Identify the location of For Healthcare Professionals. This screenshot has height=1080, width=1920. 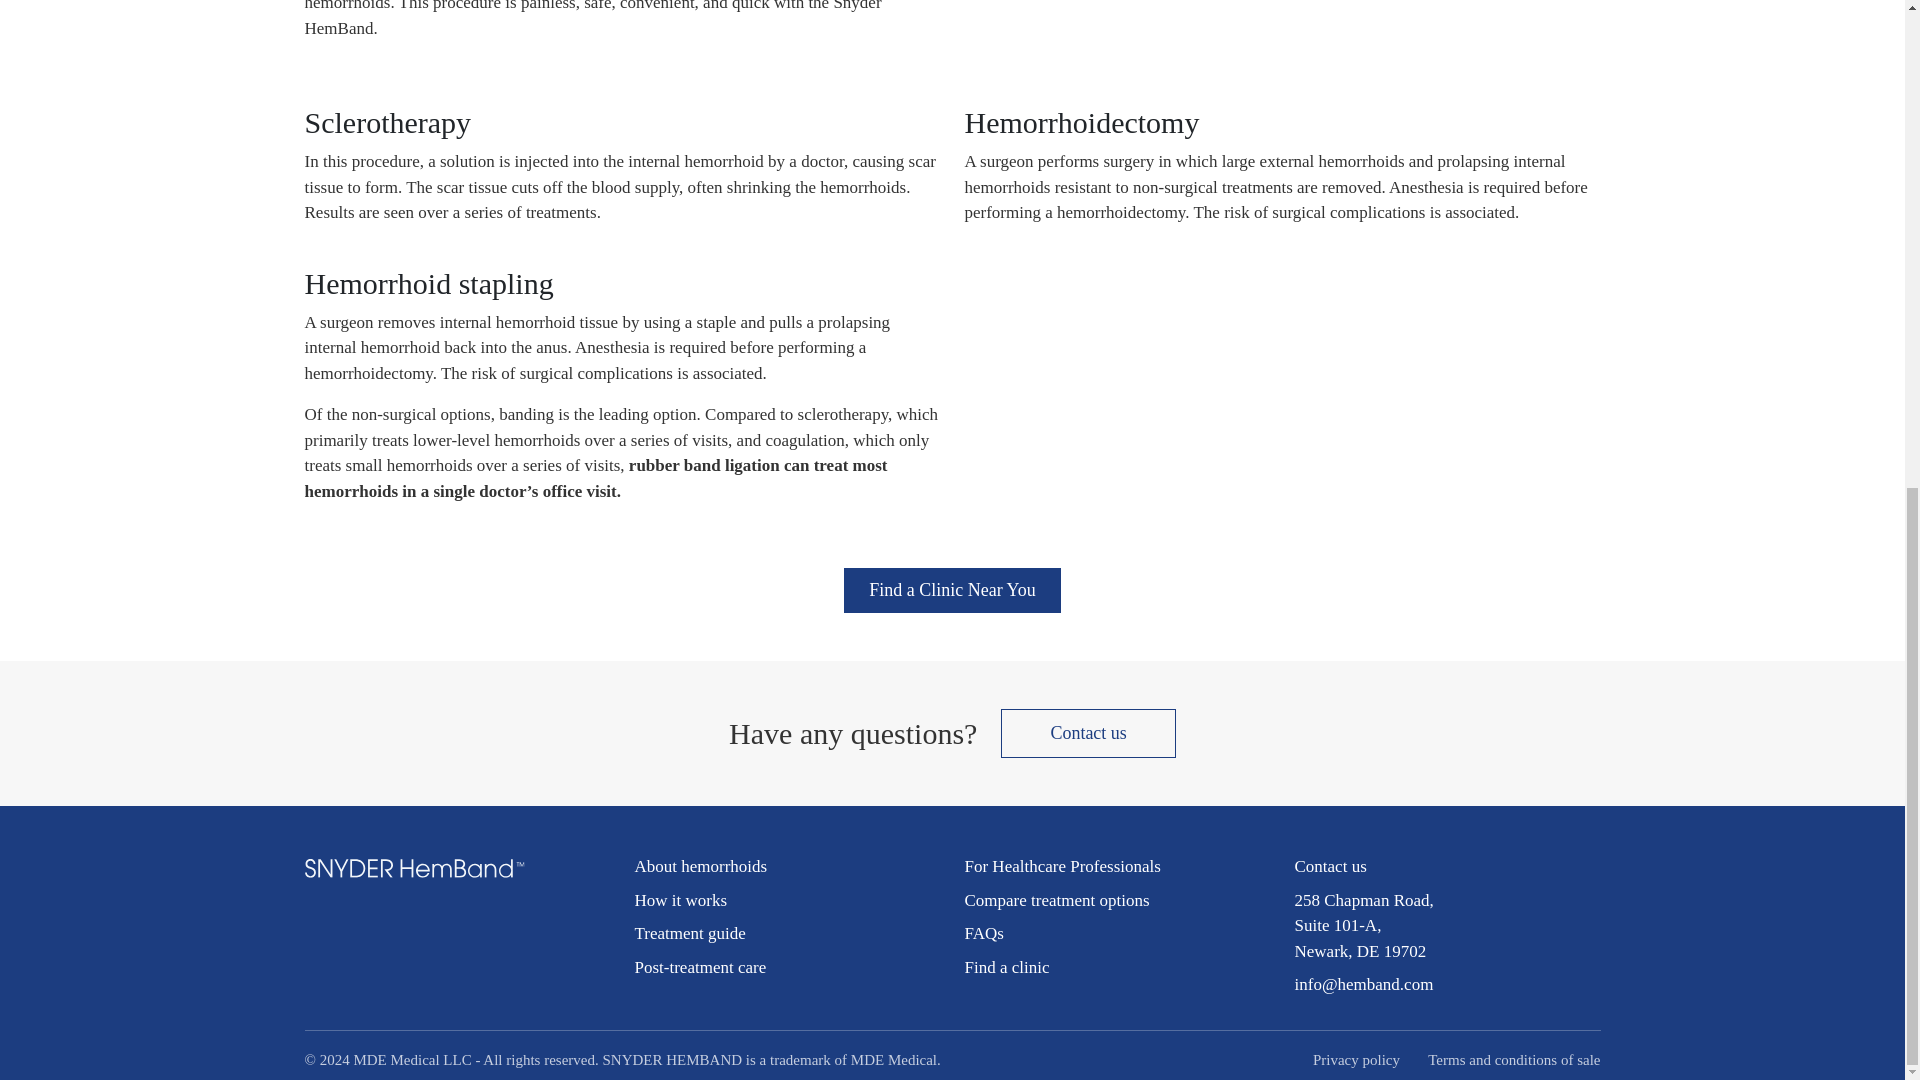
(1061, 866).